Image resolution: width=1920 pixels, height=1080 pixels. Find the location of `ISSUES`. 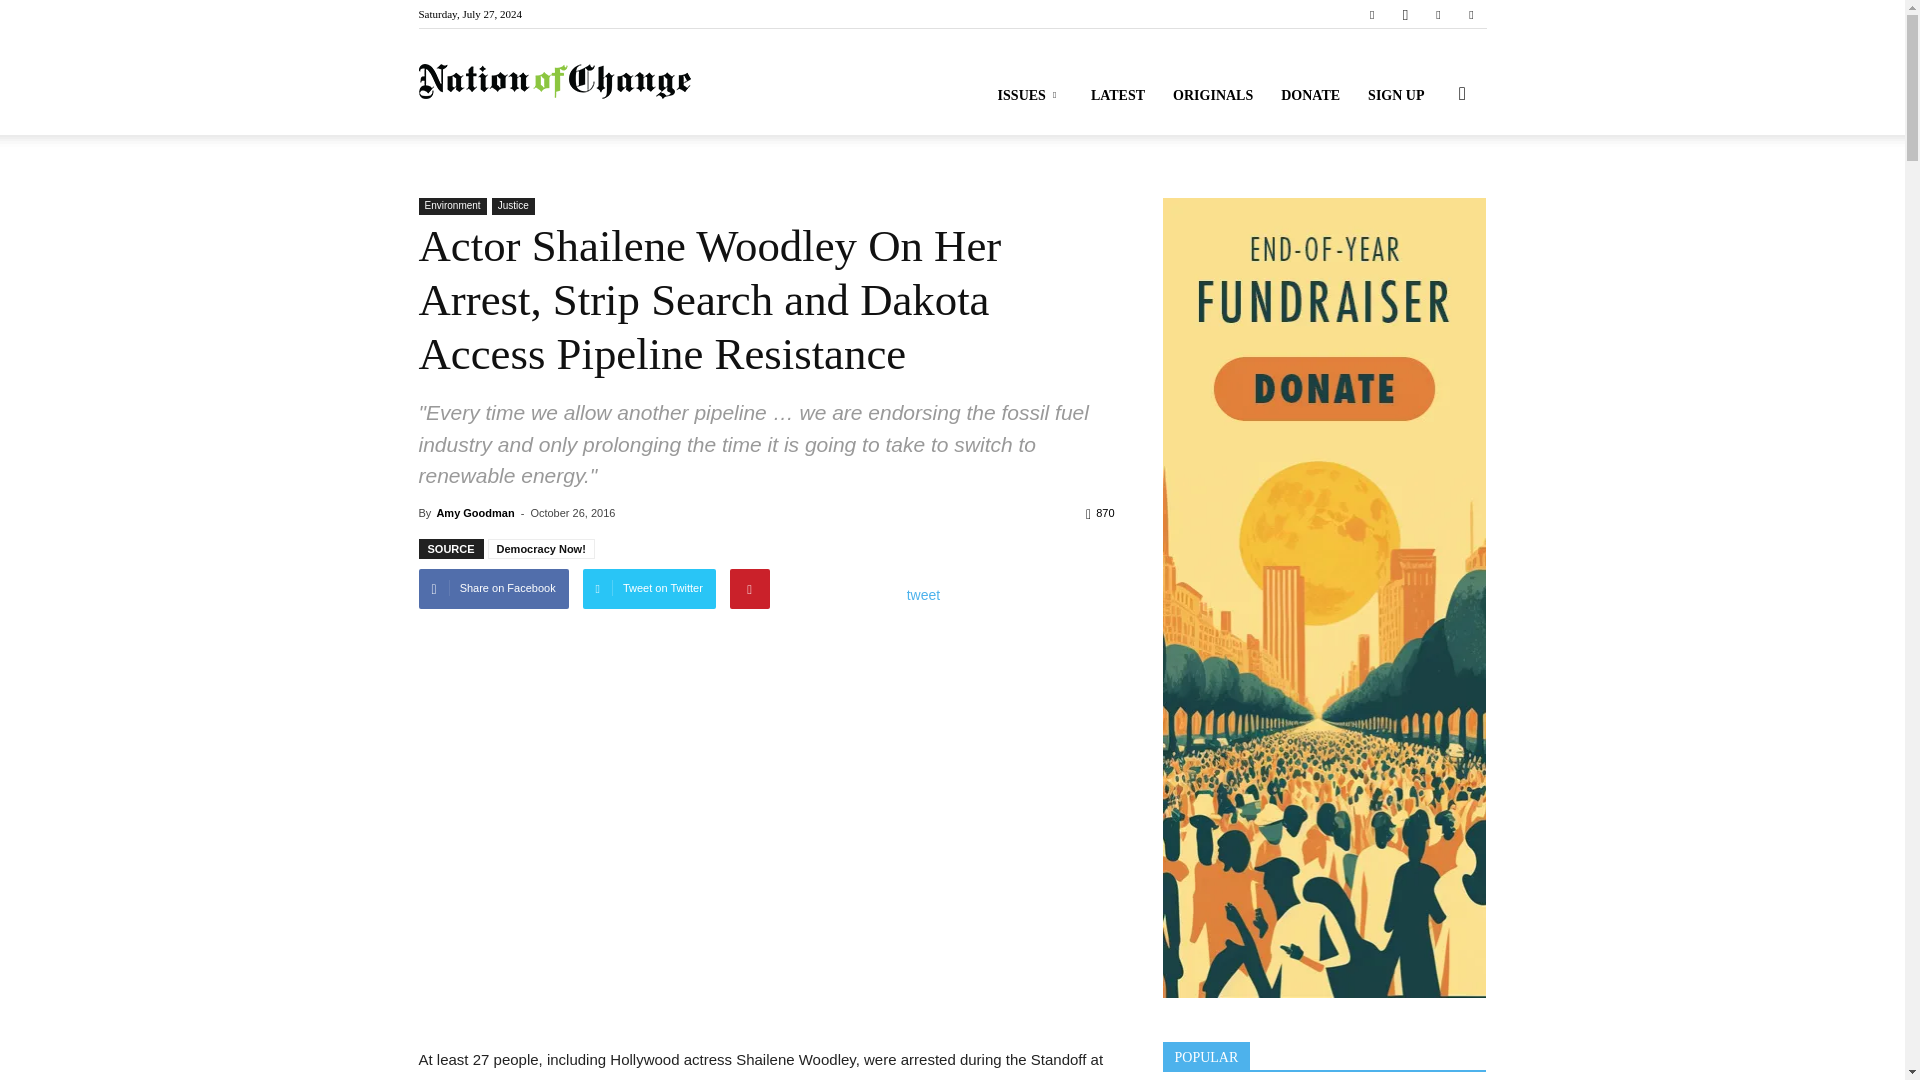

ISSUES is located at coordinates (1030, 96).